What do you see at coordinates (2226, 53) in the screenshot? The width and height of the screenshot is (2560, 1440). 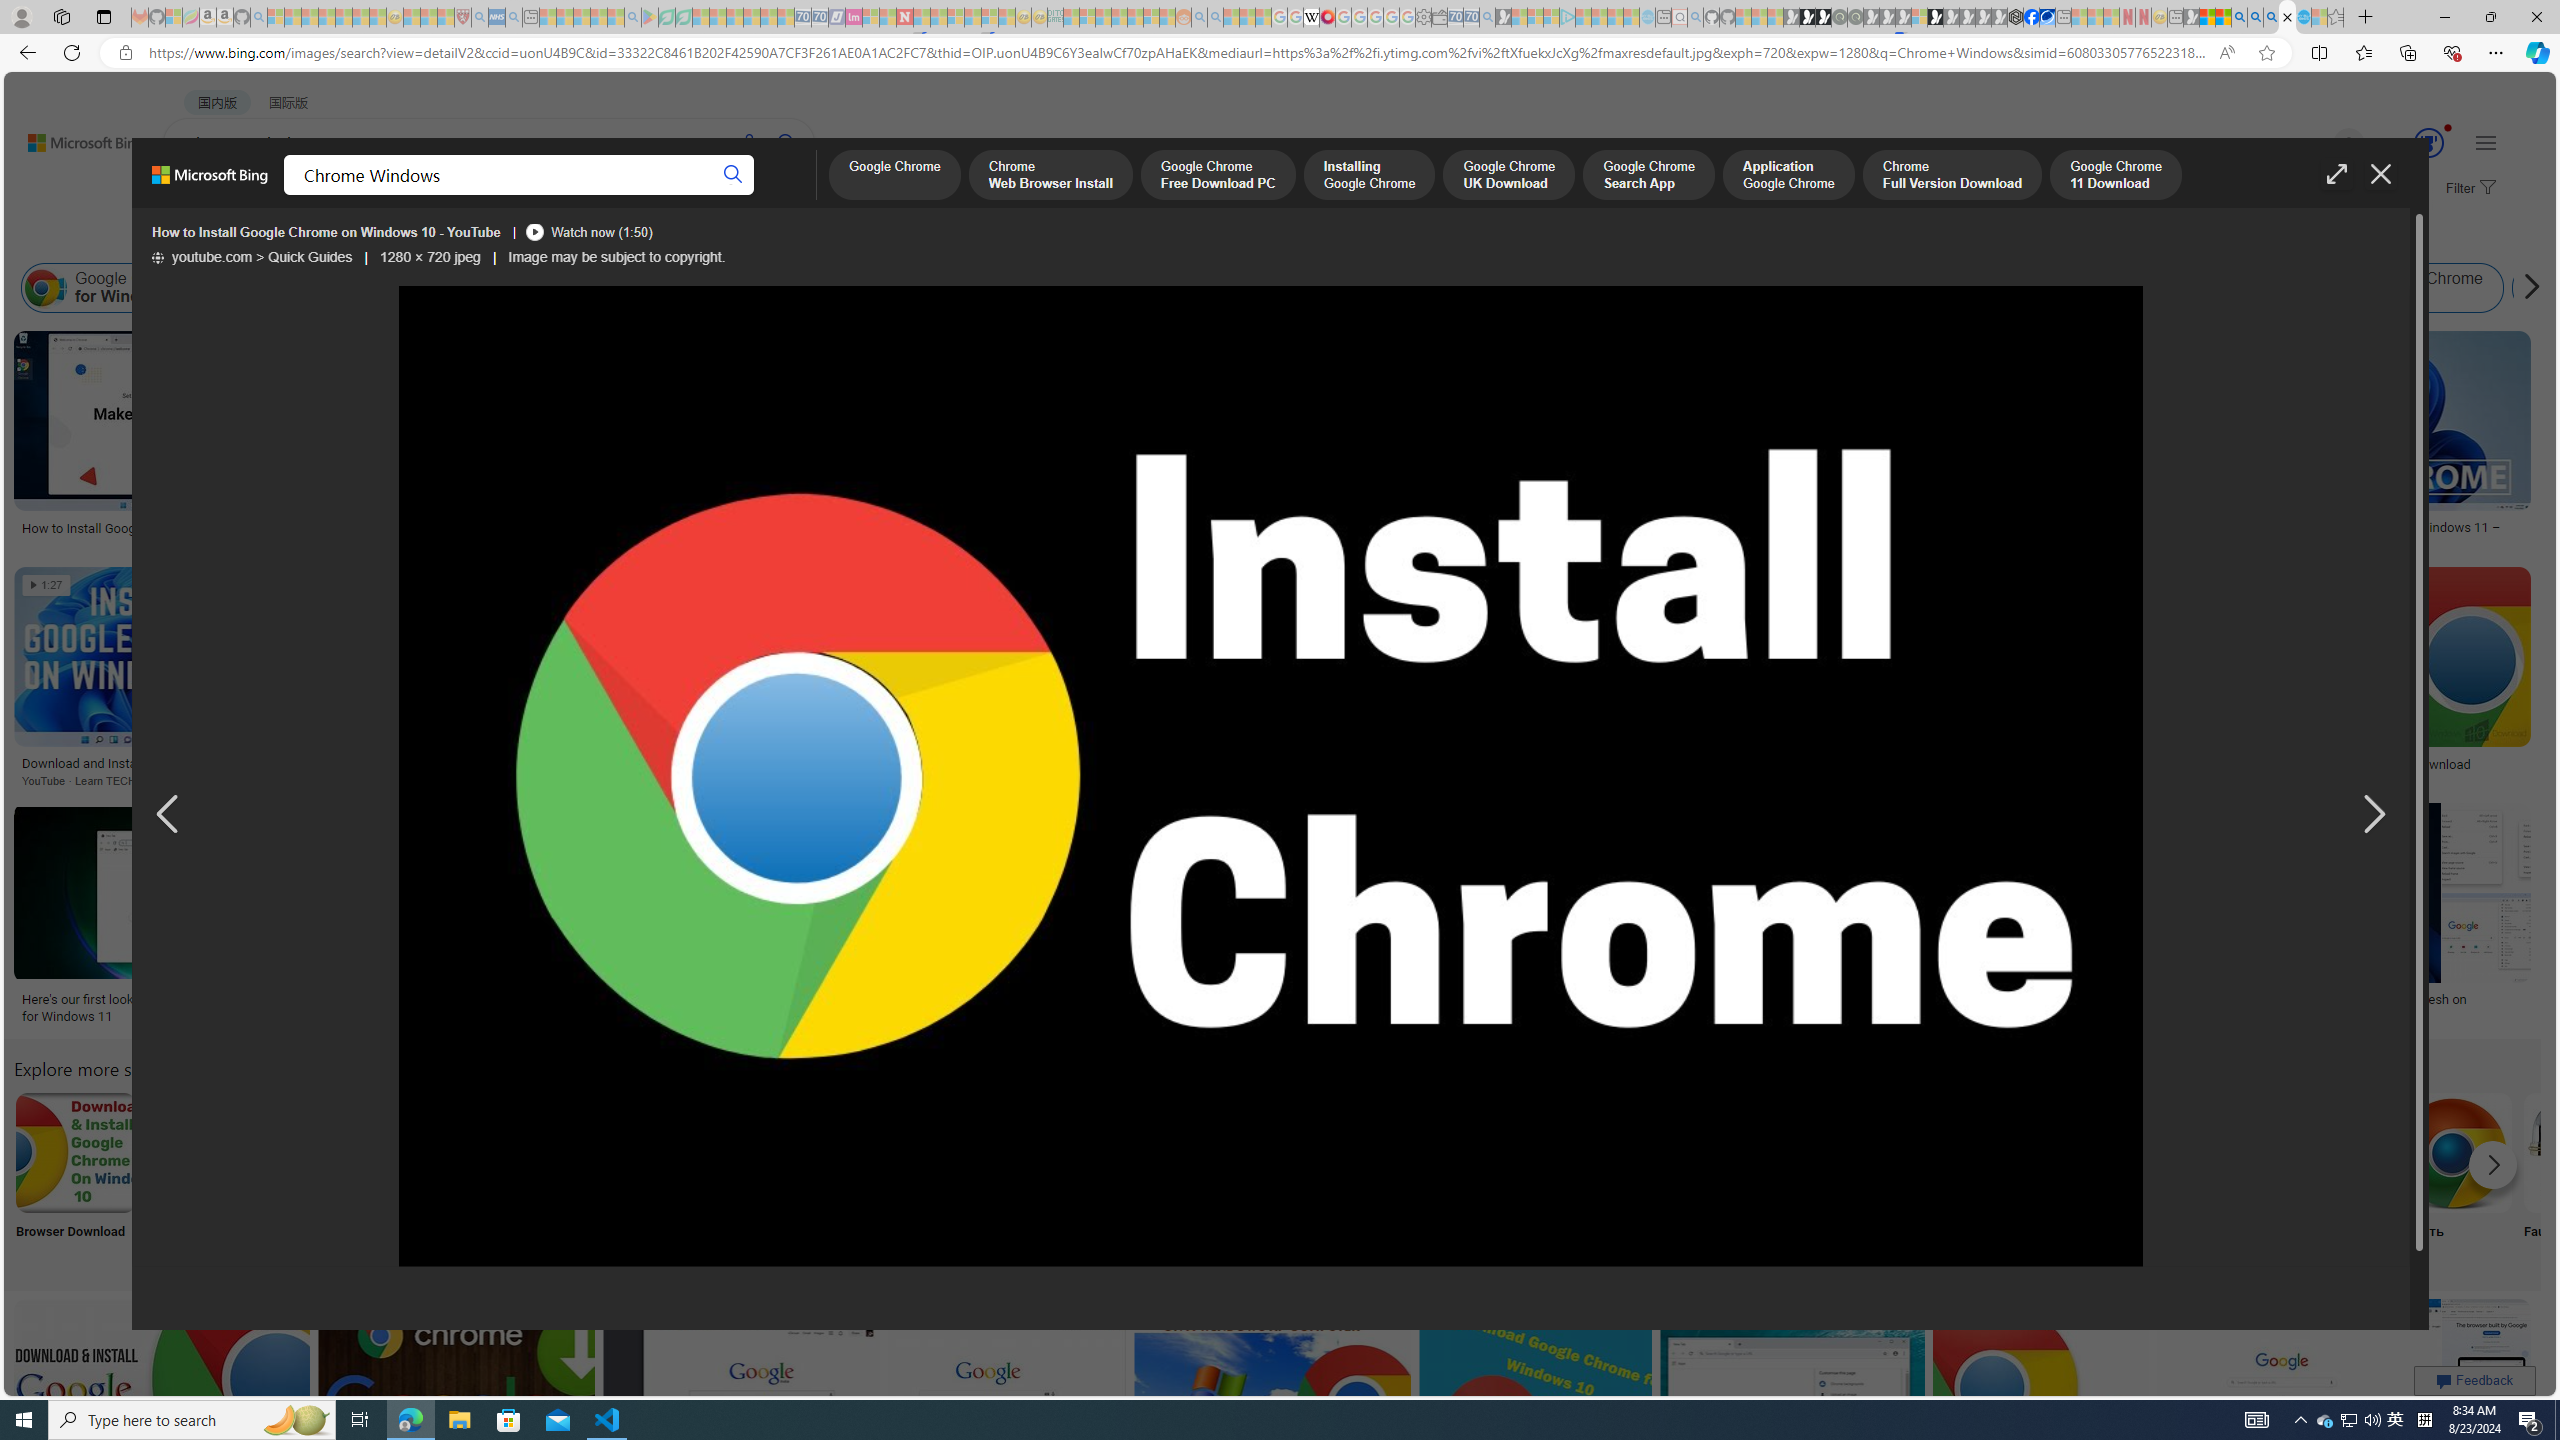 I see `Read aloud this page (Ctrl+Shift+U)` at bounding box center [2226, 53].